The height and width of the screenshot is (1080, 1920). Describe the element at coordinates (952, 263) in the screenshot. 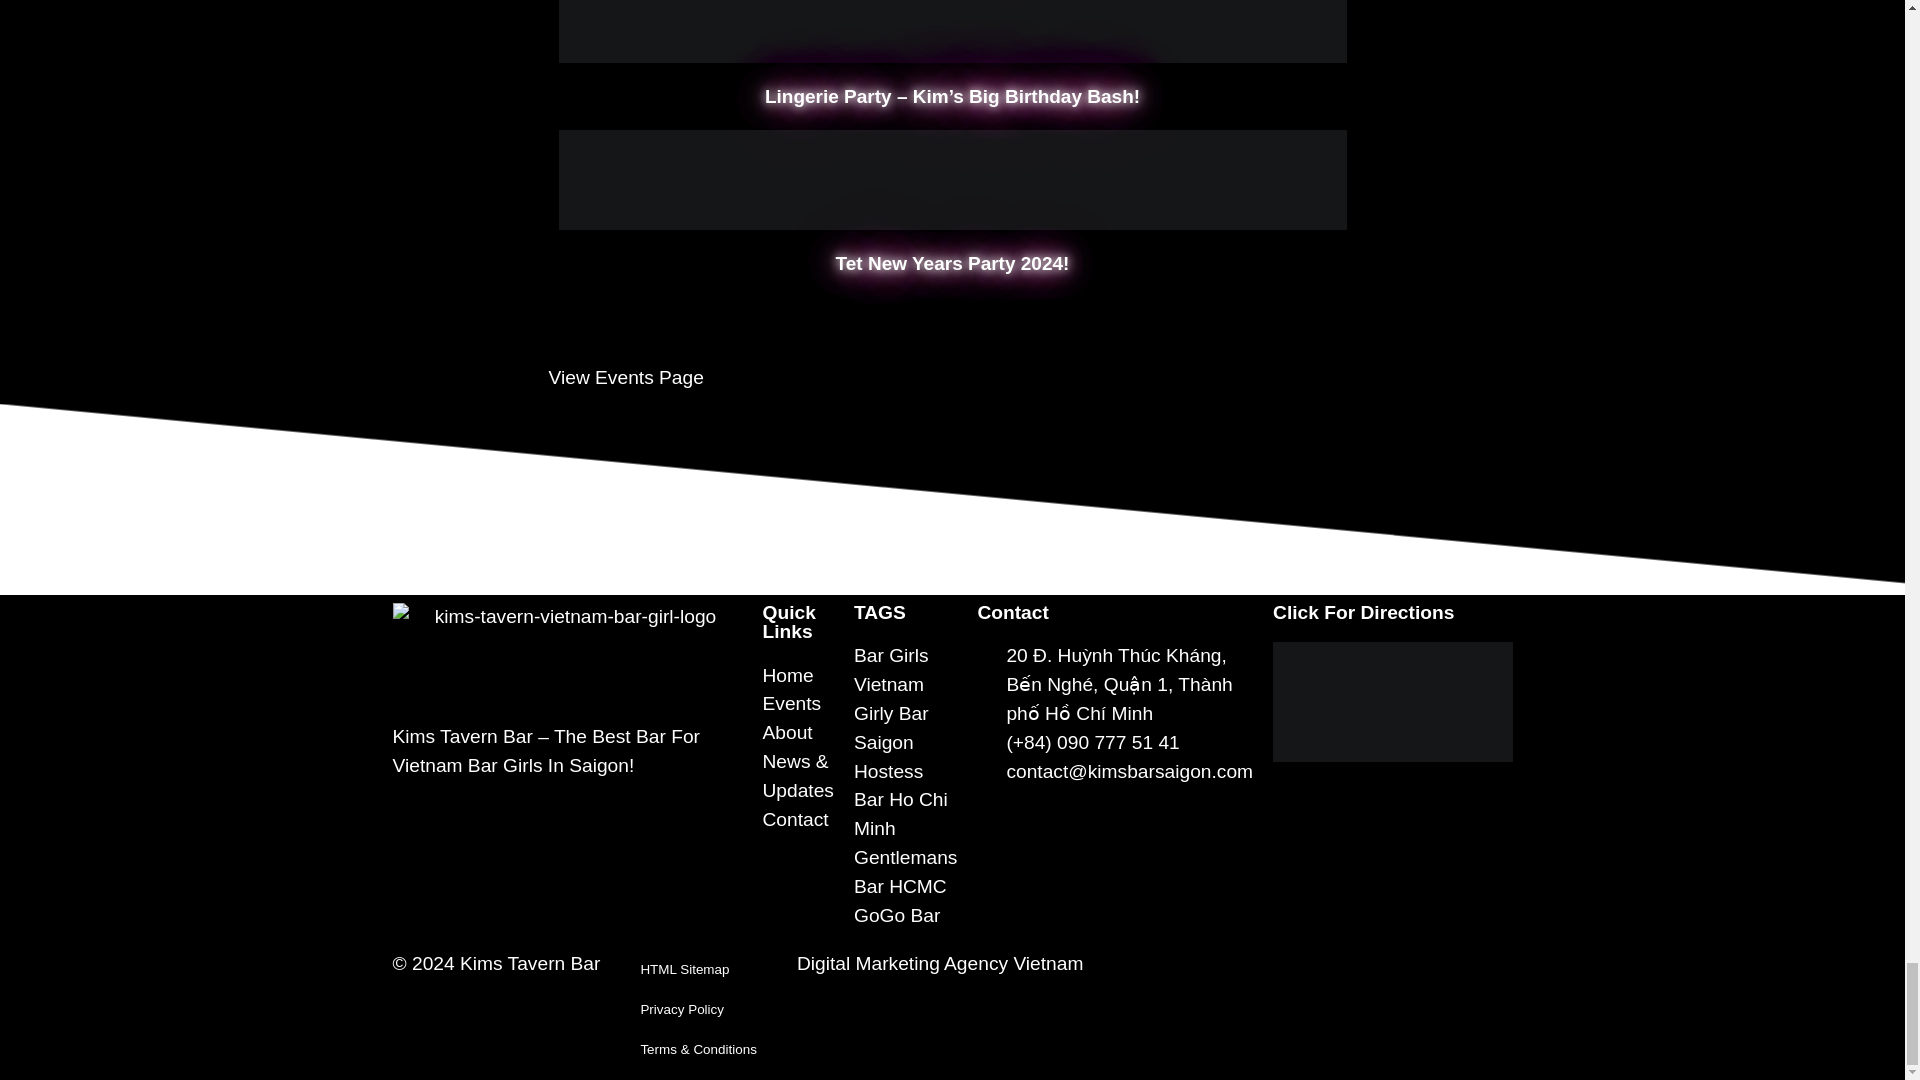

I see `Tet New Years Party 2024!` at that location.